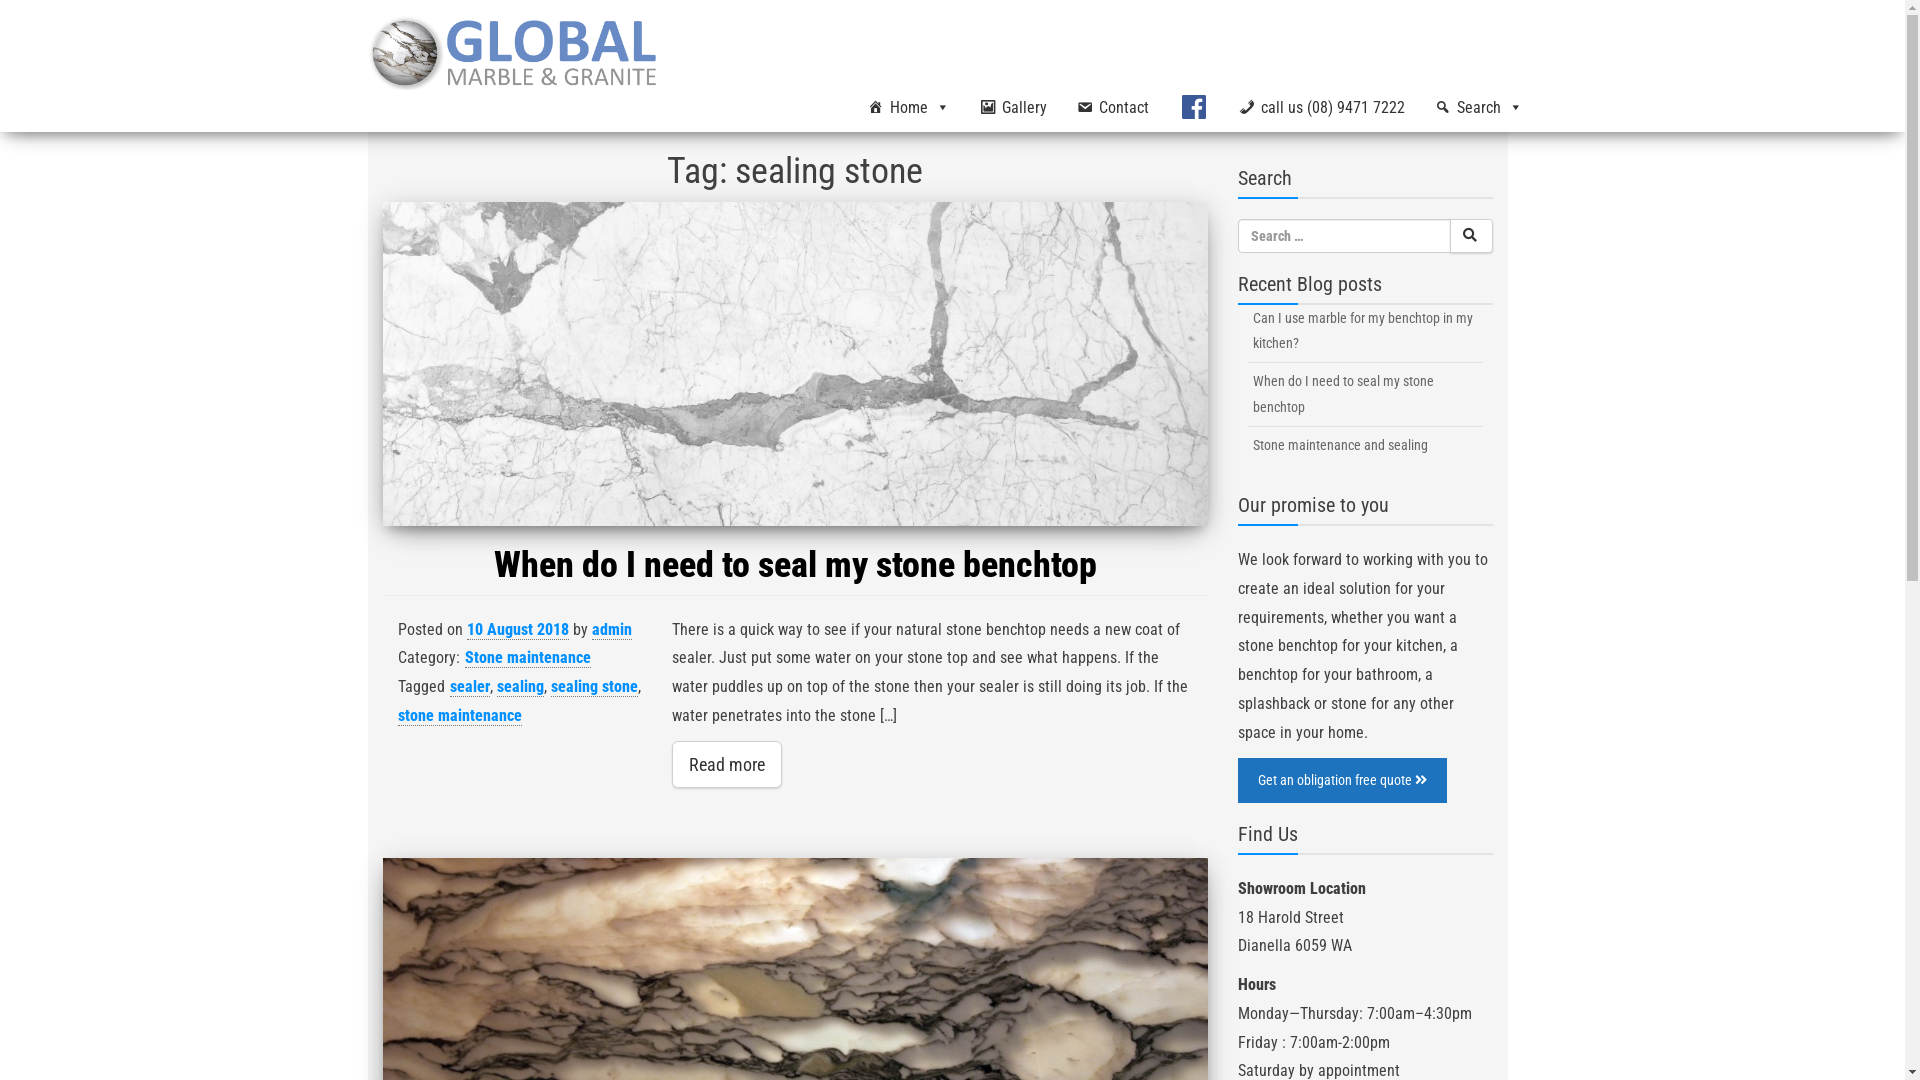 Image resolution: width=1920 pixels, height=1080 pixels. What do you see at coordinates (527, 658) in the screenshot?
I see `Stone maintenance` at bounding box center [527, 658].